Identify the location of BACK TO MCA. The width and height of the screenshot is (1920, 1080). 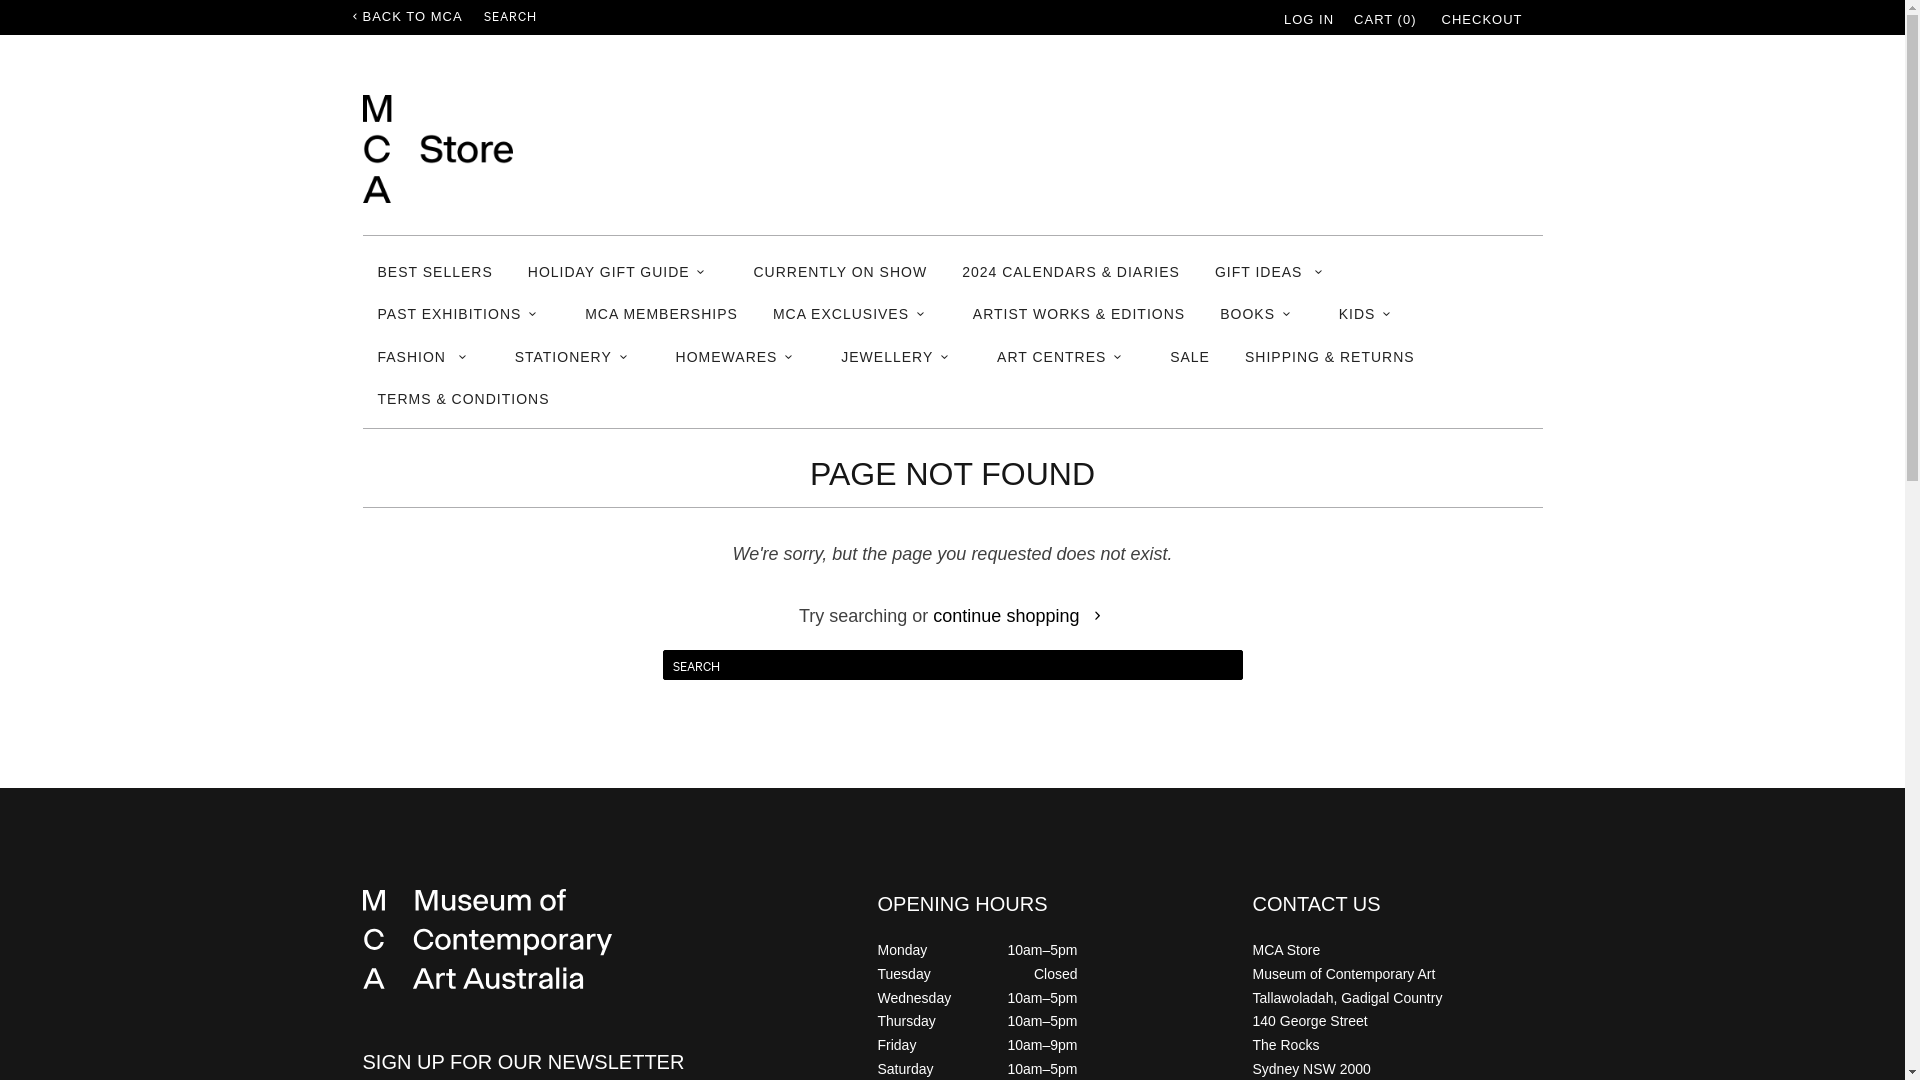
(407, 17).